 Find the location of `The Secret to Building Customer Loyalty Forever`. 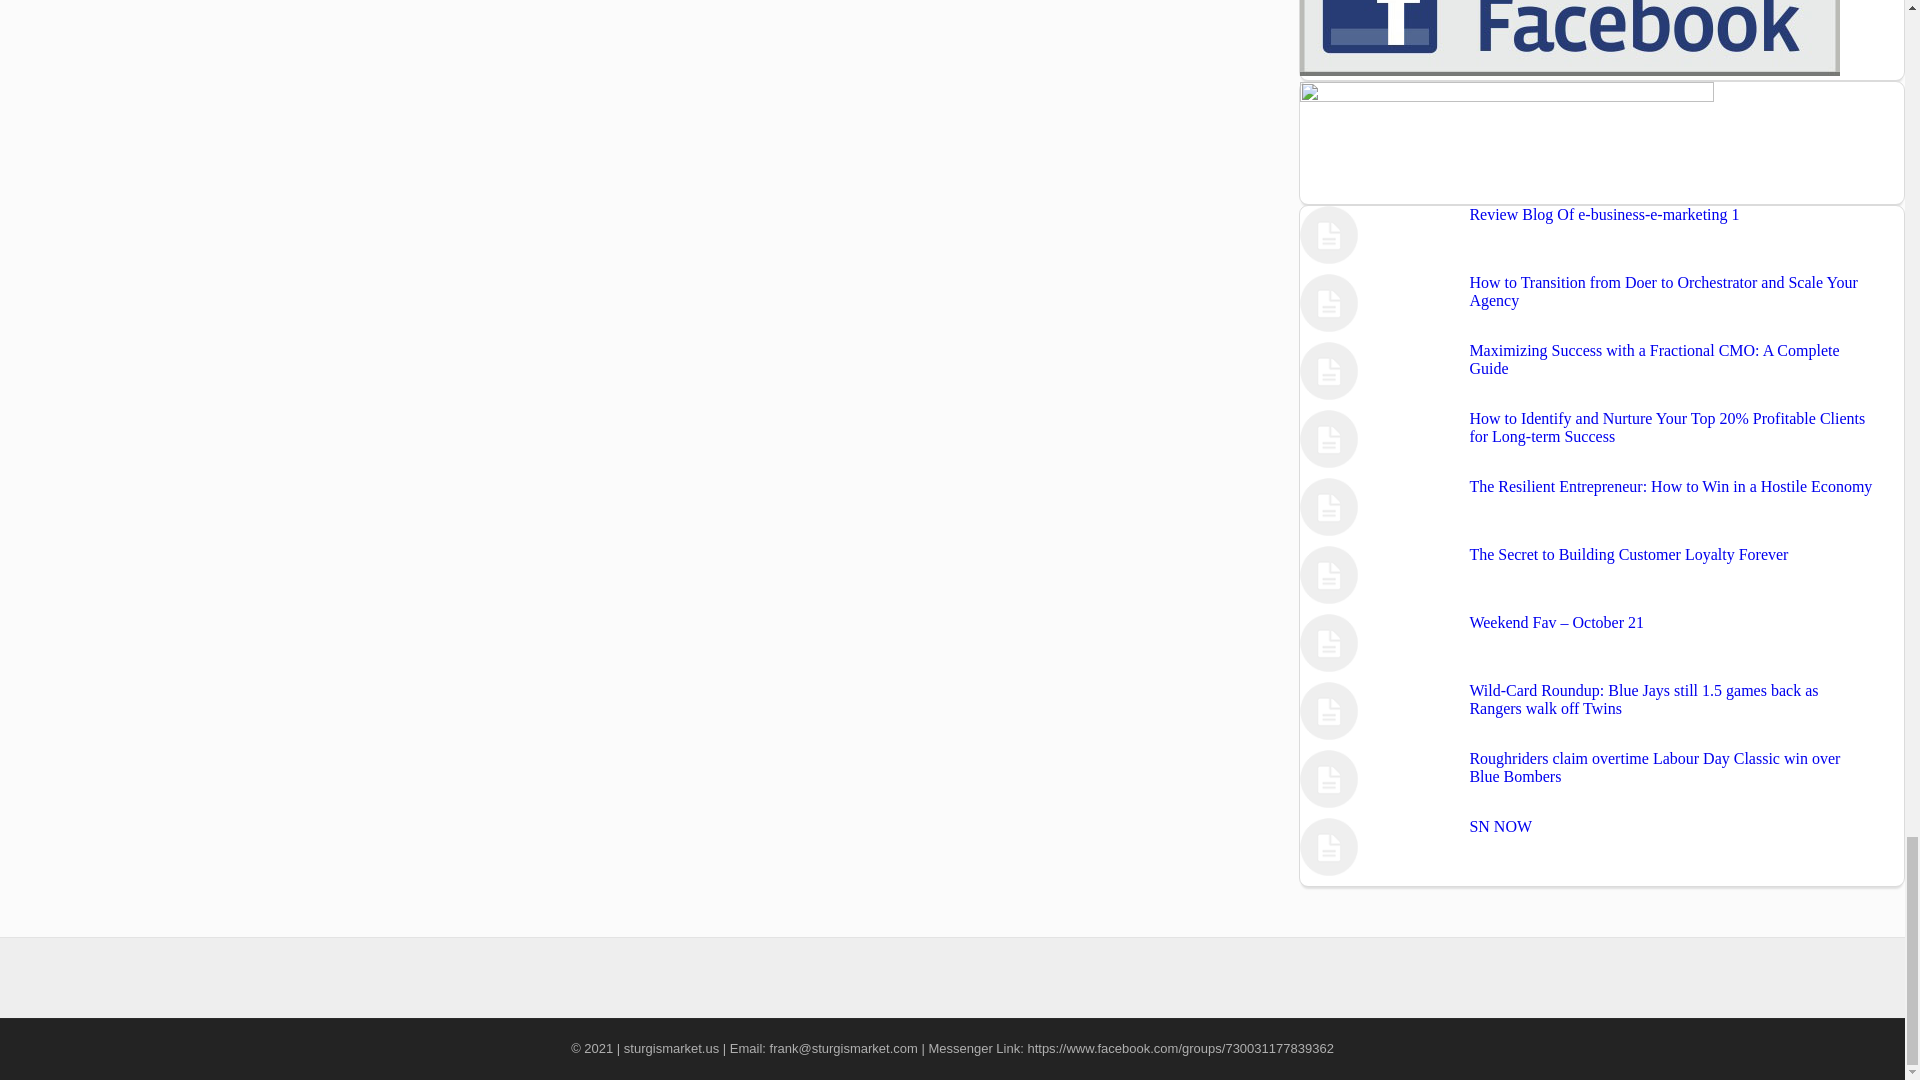

The Secret to Building Customer Loyalty Forever is located at coordinates (1628, 554).